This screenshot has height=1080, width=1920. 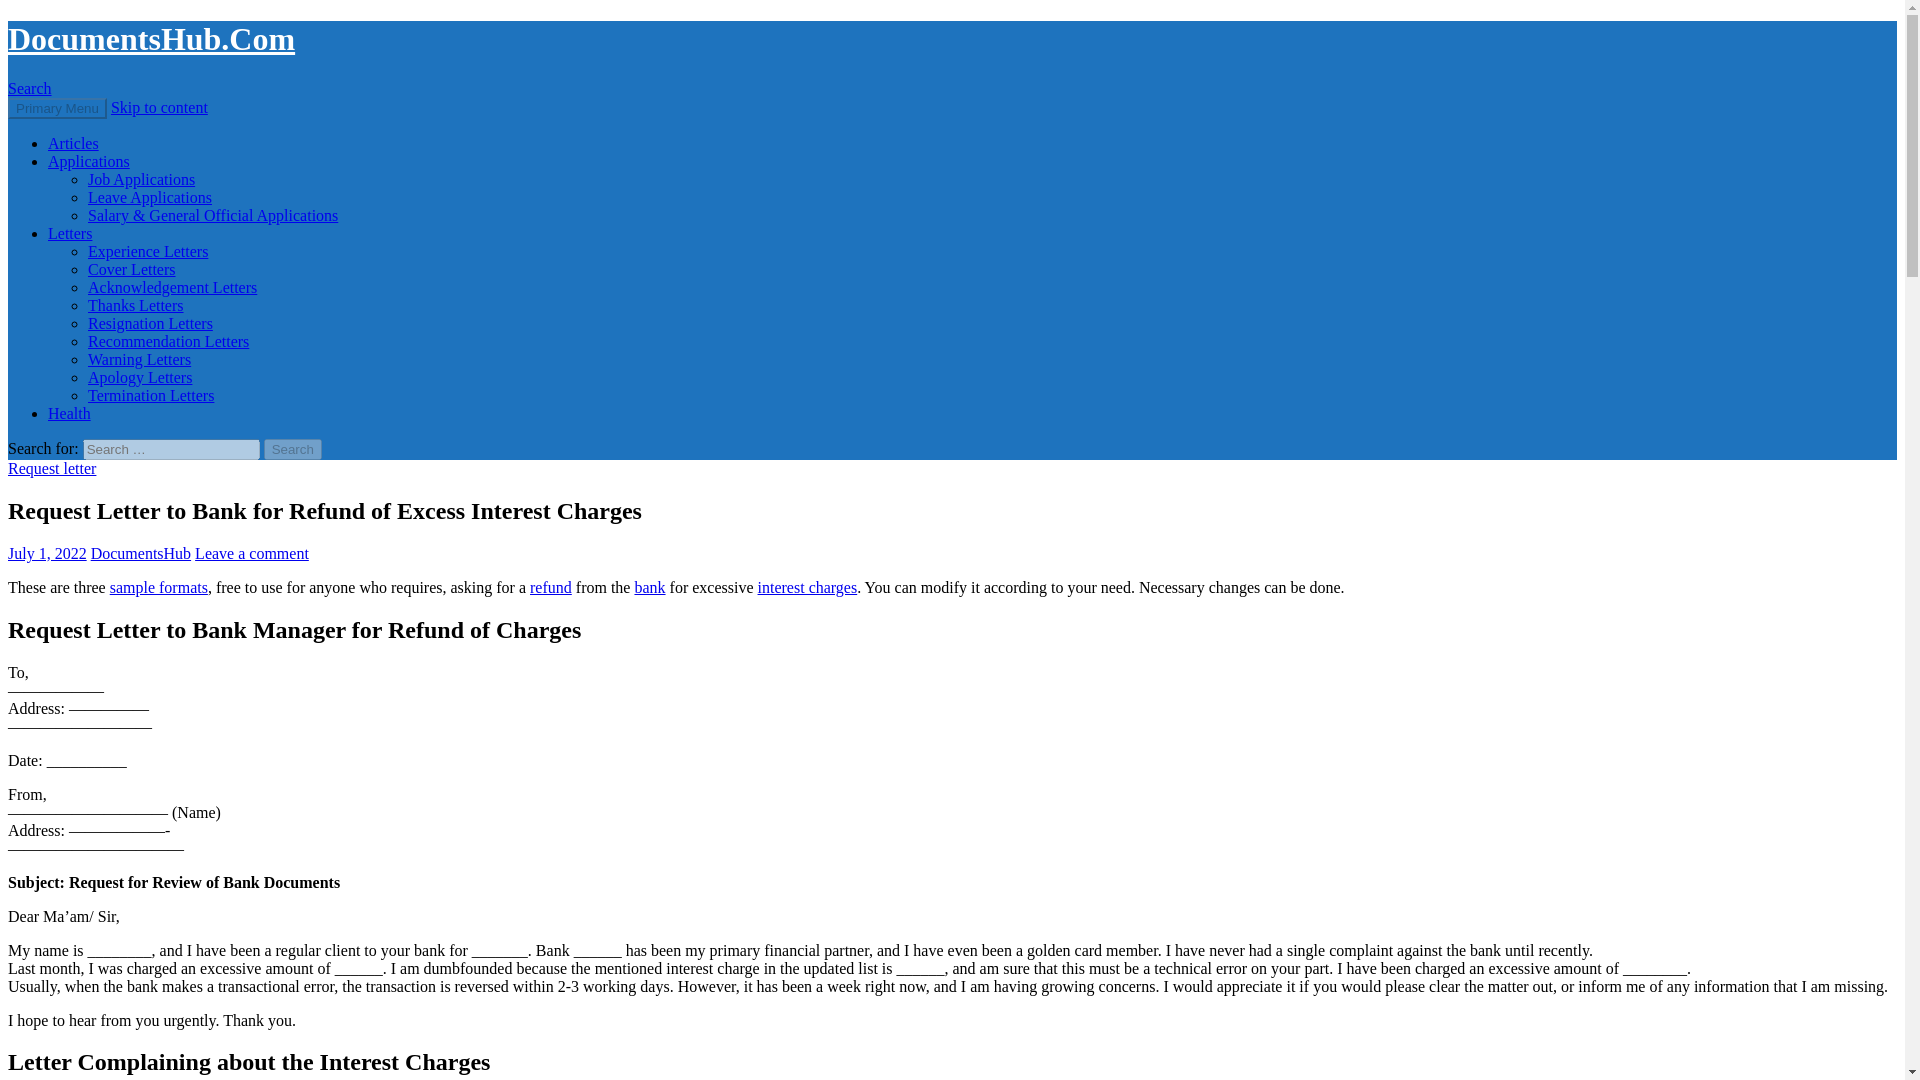 What do you see at coordinates (142, 178) in the screenshot?
I see `Job Applications` at bounding box center [142, 178].